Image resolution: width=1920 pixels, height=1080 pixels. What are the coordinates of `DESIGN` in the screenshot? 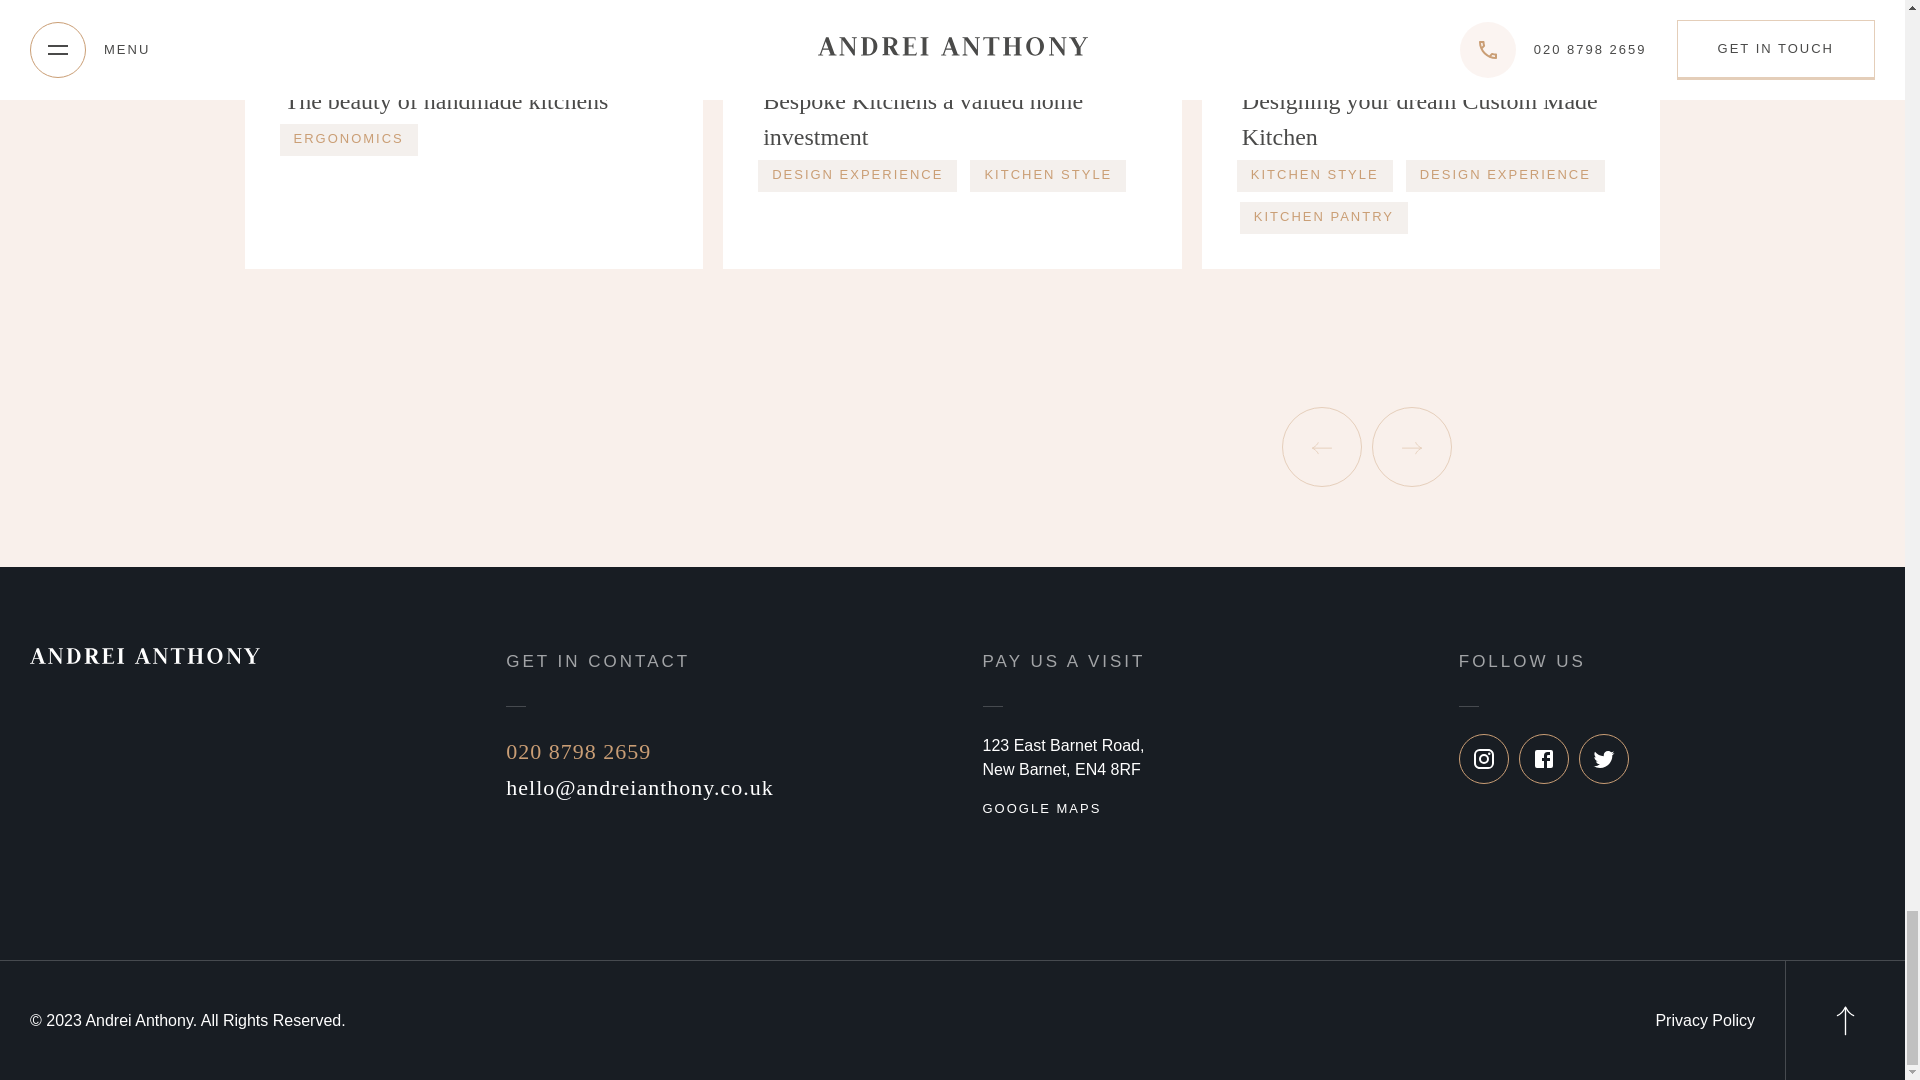 It's located at (794, 64).